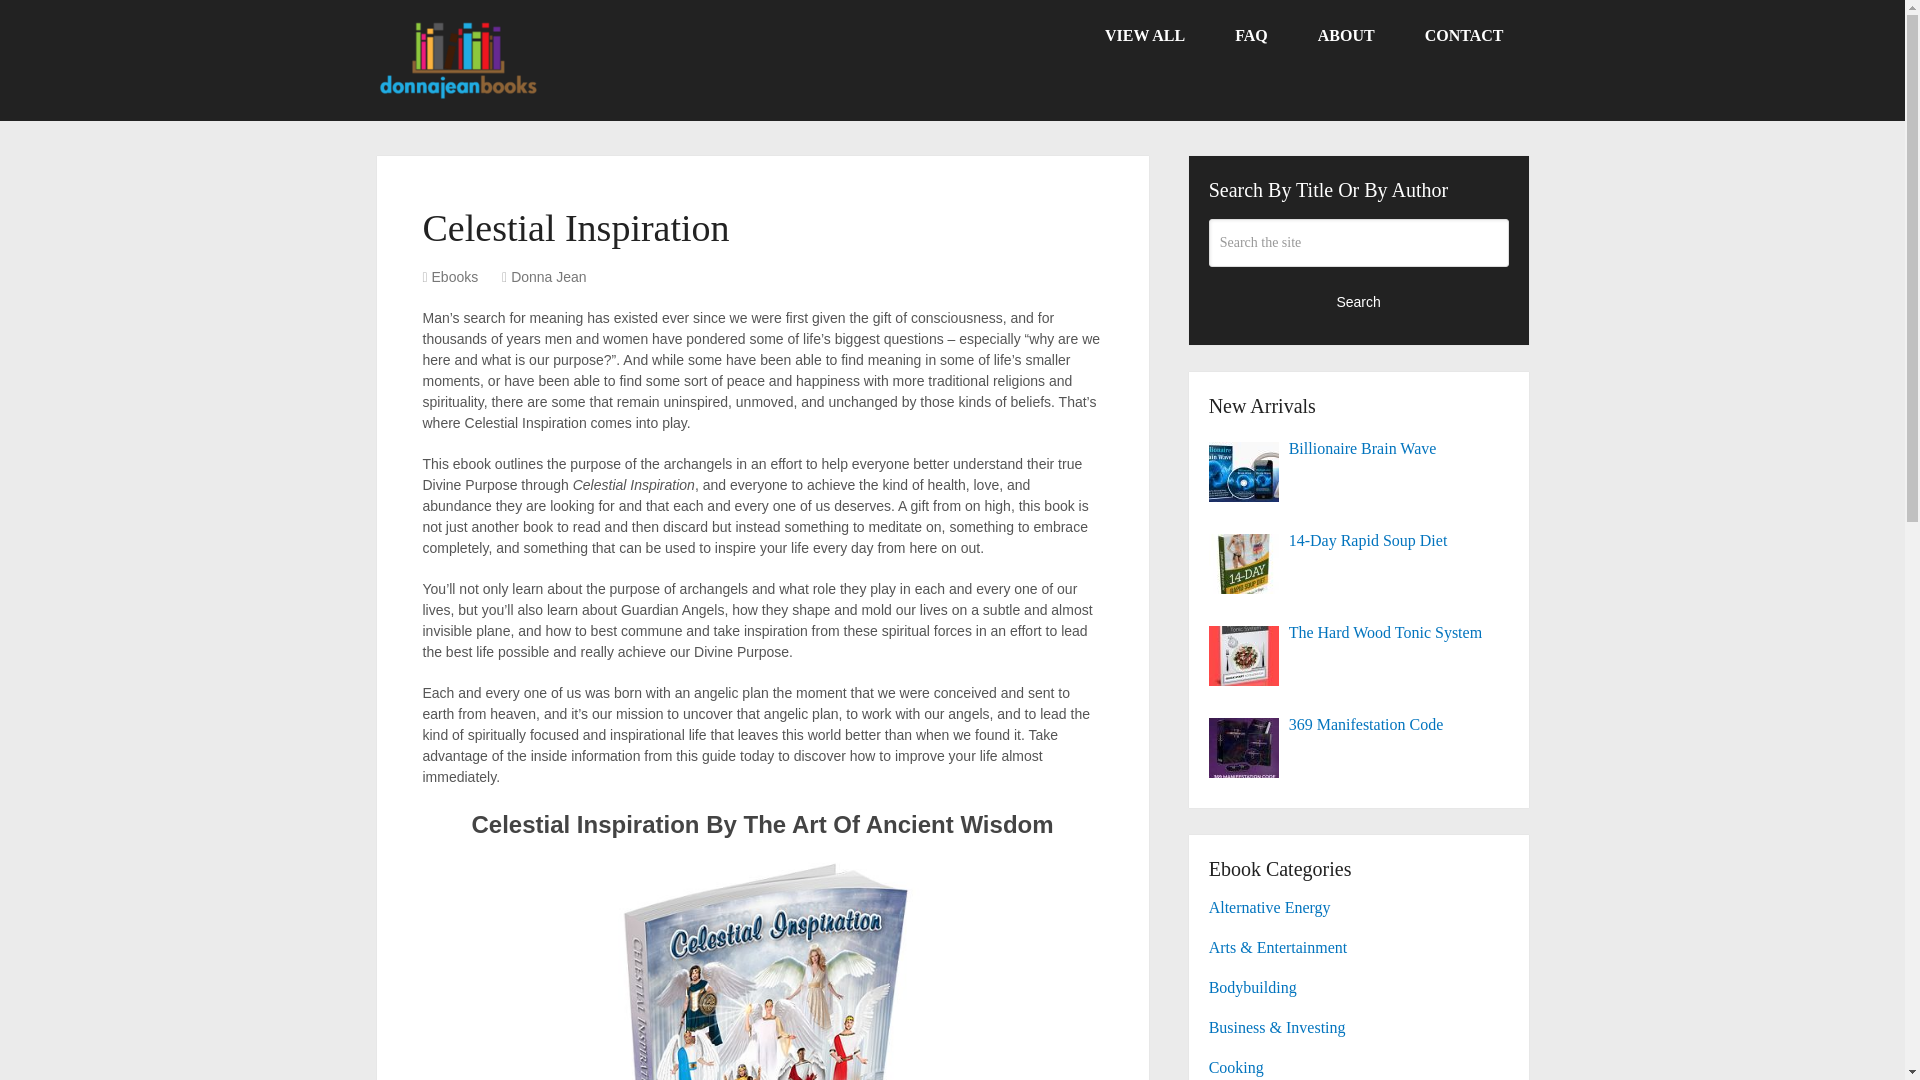 This screenshot has width=1920, height=1080. What do you see at coordinates (1250, 36) in the screenshot?
I see `Frequently Asked Questions` at bounding box center [1250, 36].